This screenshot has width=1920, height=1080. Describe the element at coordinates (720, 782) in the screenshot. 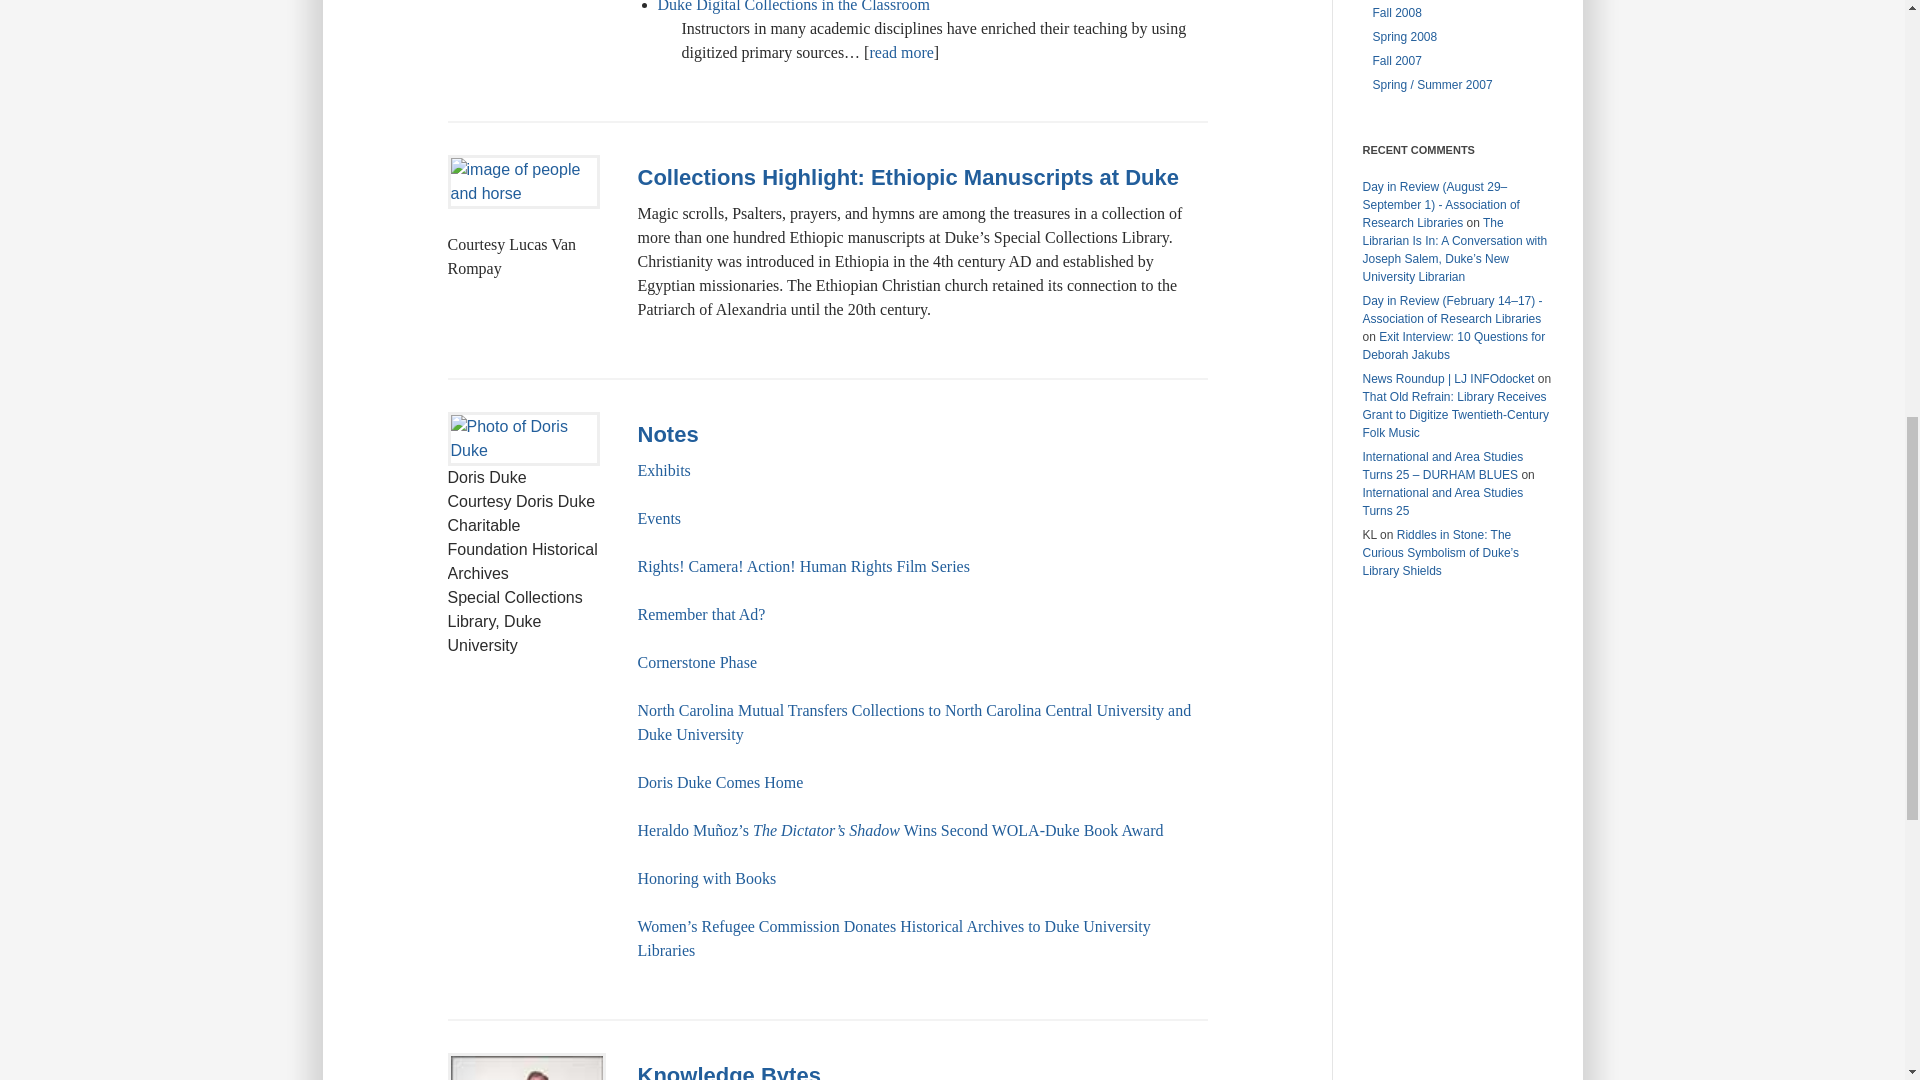

I see `Doris Duke Comes Home` at that location.